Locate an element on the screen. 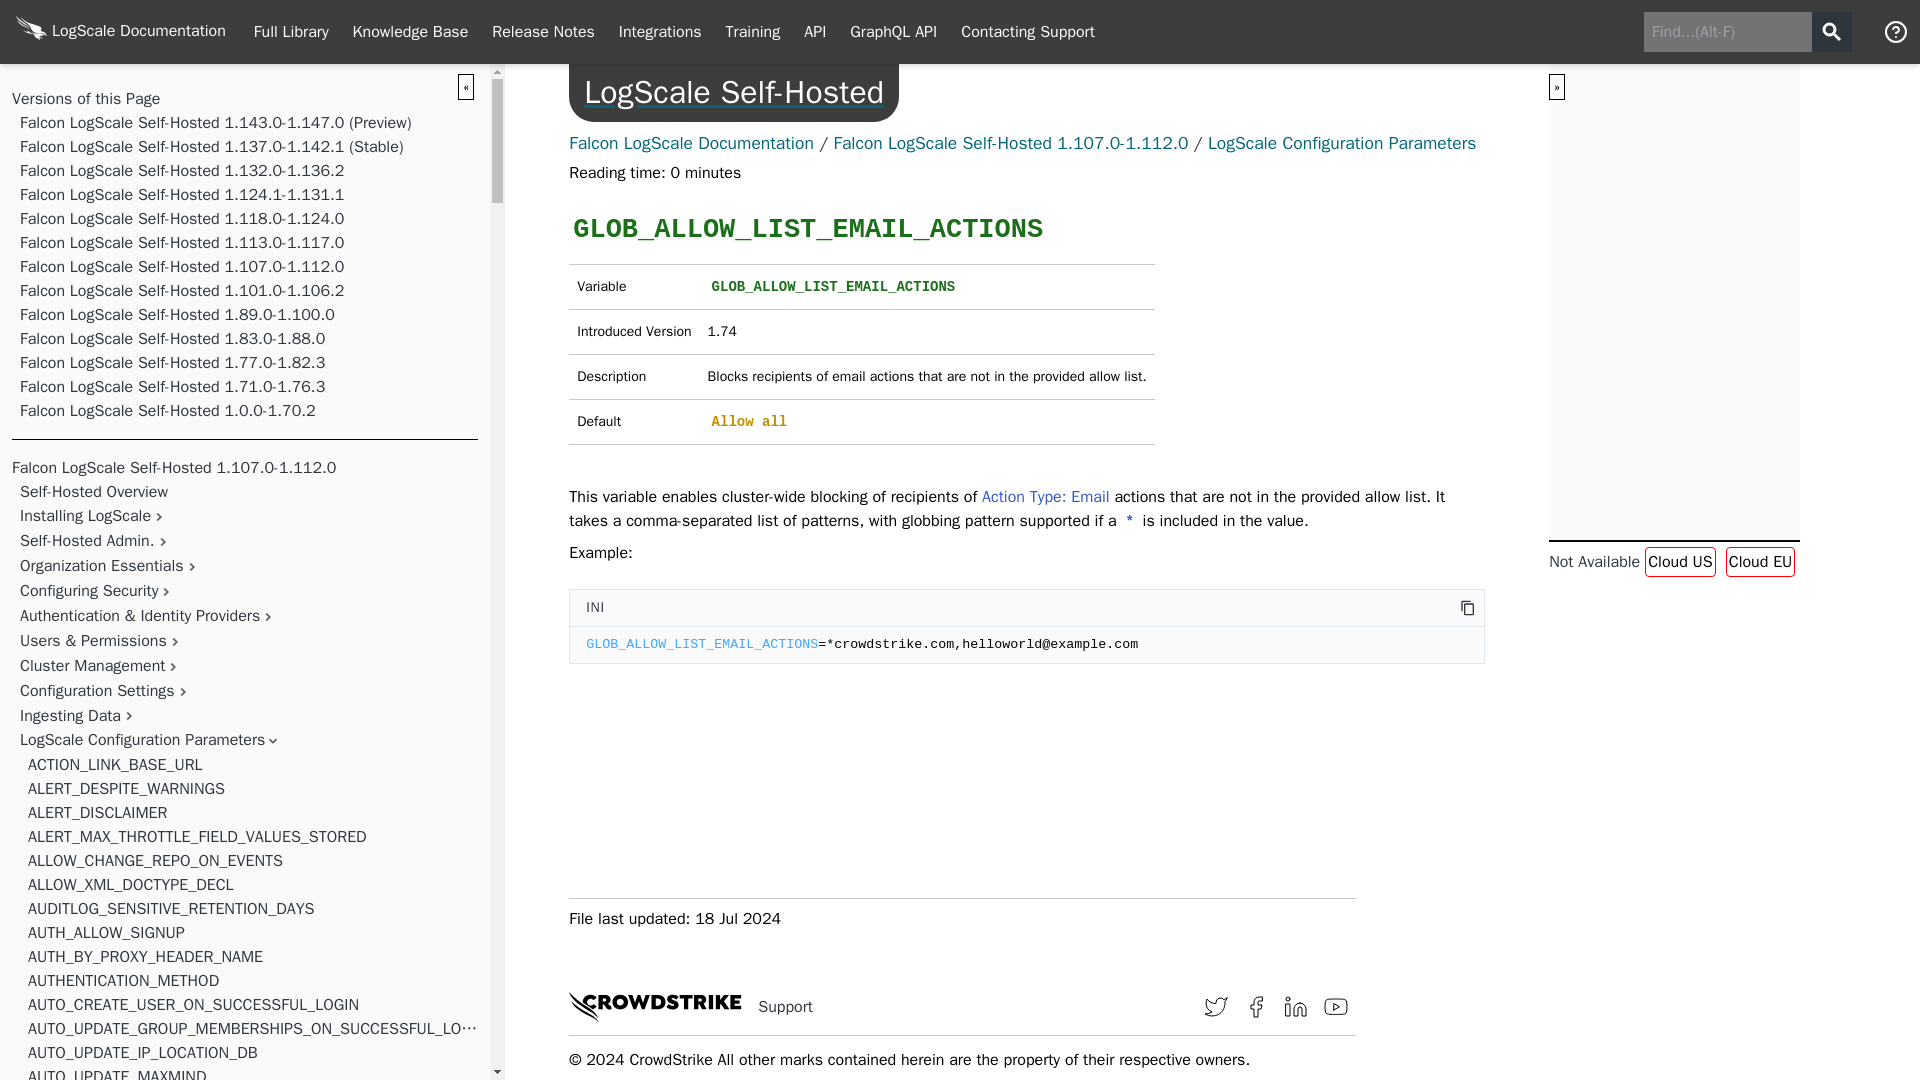 This screenshot has height=1080, width=1920. Knowledge Base is located at coordinates (411, 32).